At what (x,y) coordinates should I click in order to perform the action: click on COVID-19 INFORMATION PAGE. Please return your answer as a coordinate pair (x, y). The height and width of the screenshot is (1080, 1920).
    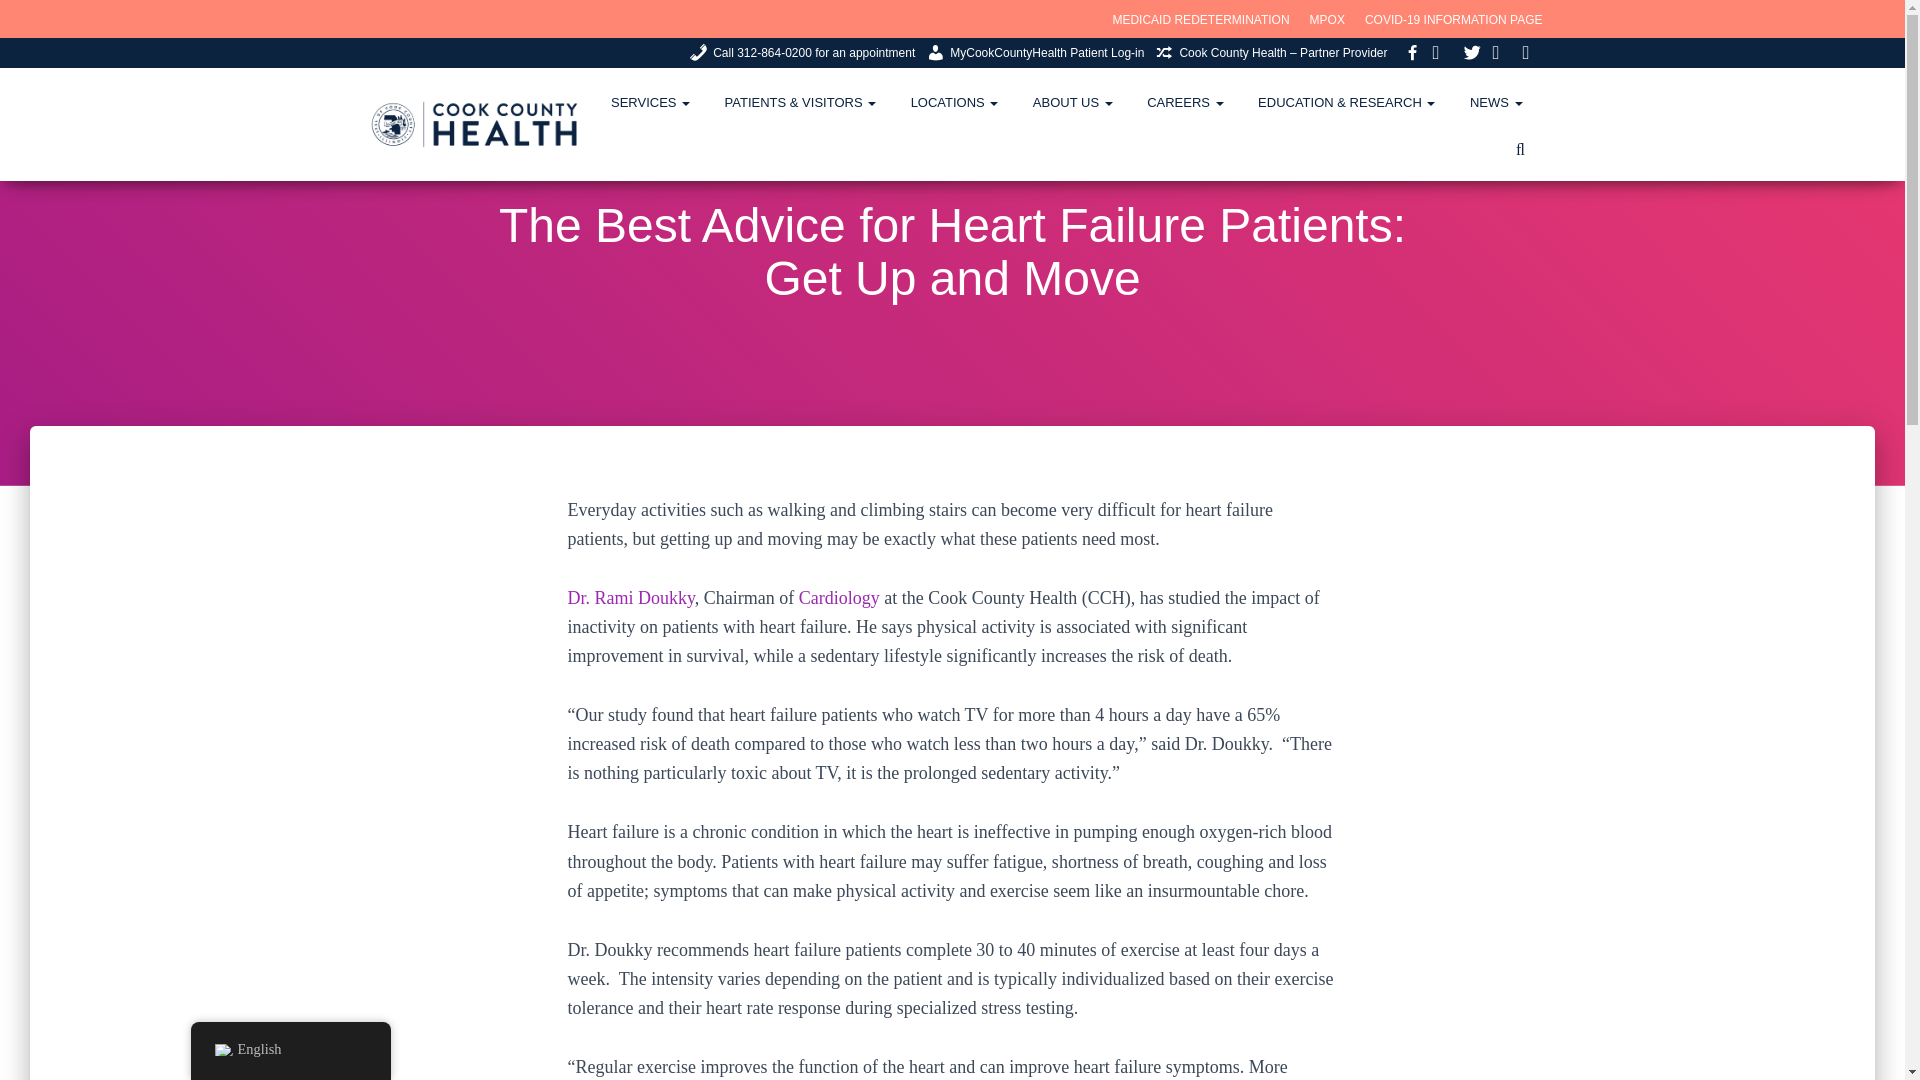
    Looking at the image, I should click on (1454, 20).